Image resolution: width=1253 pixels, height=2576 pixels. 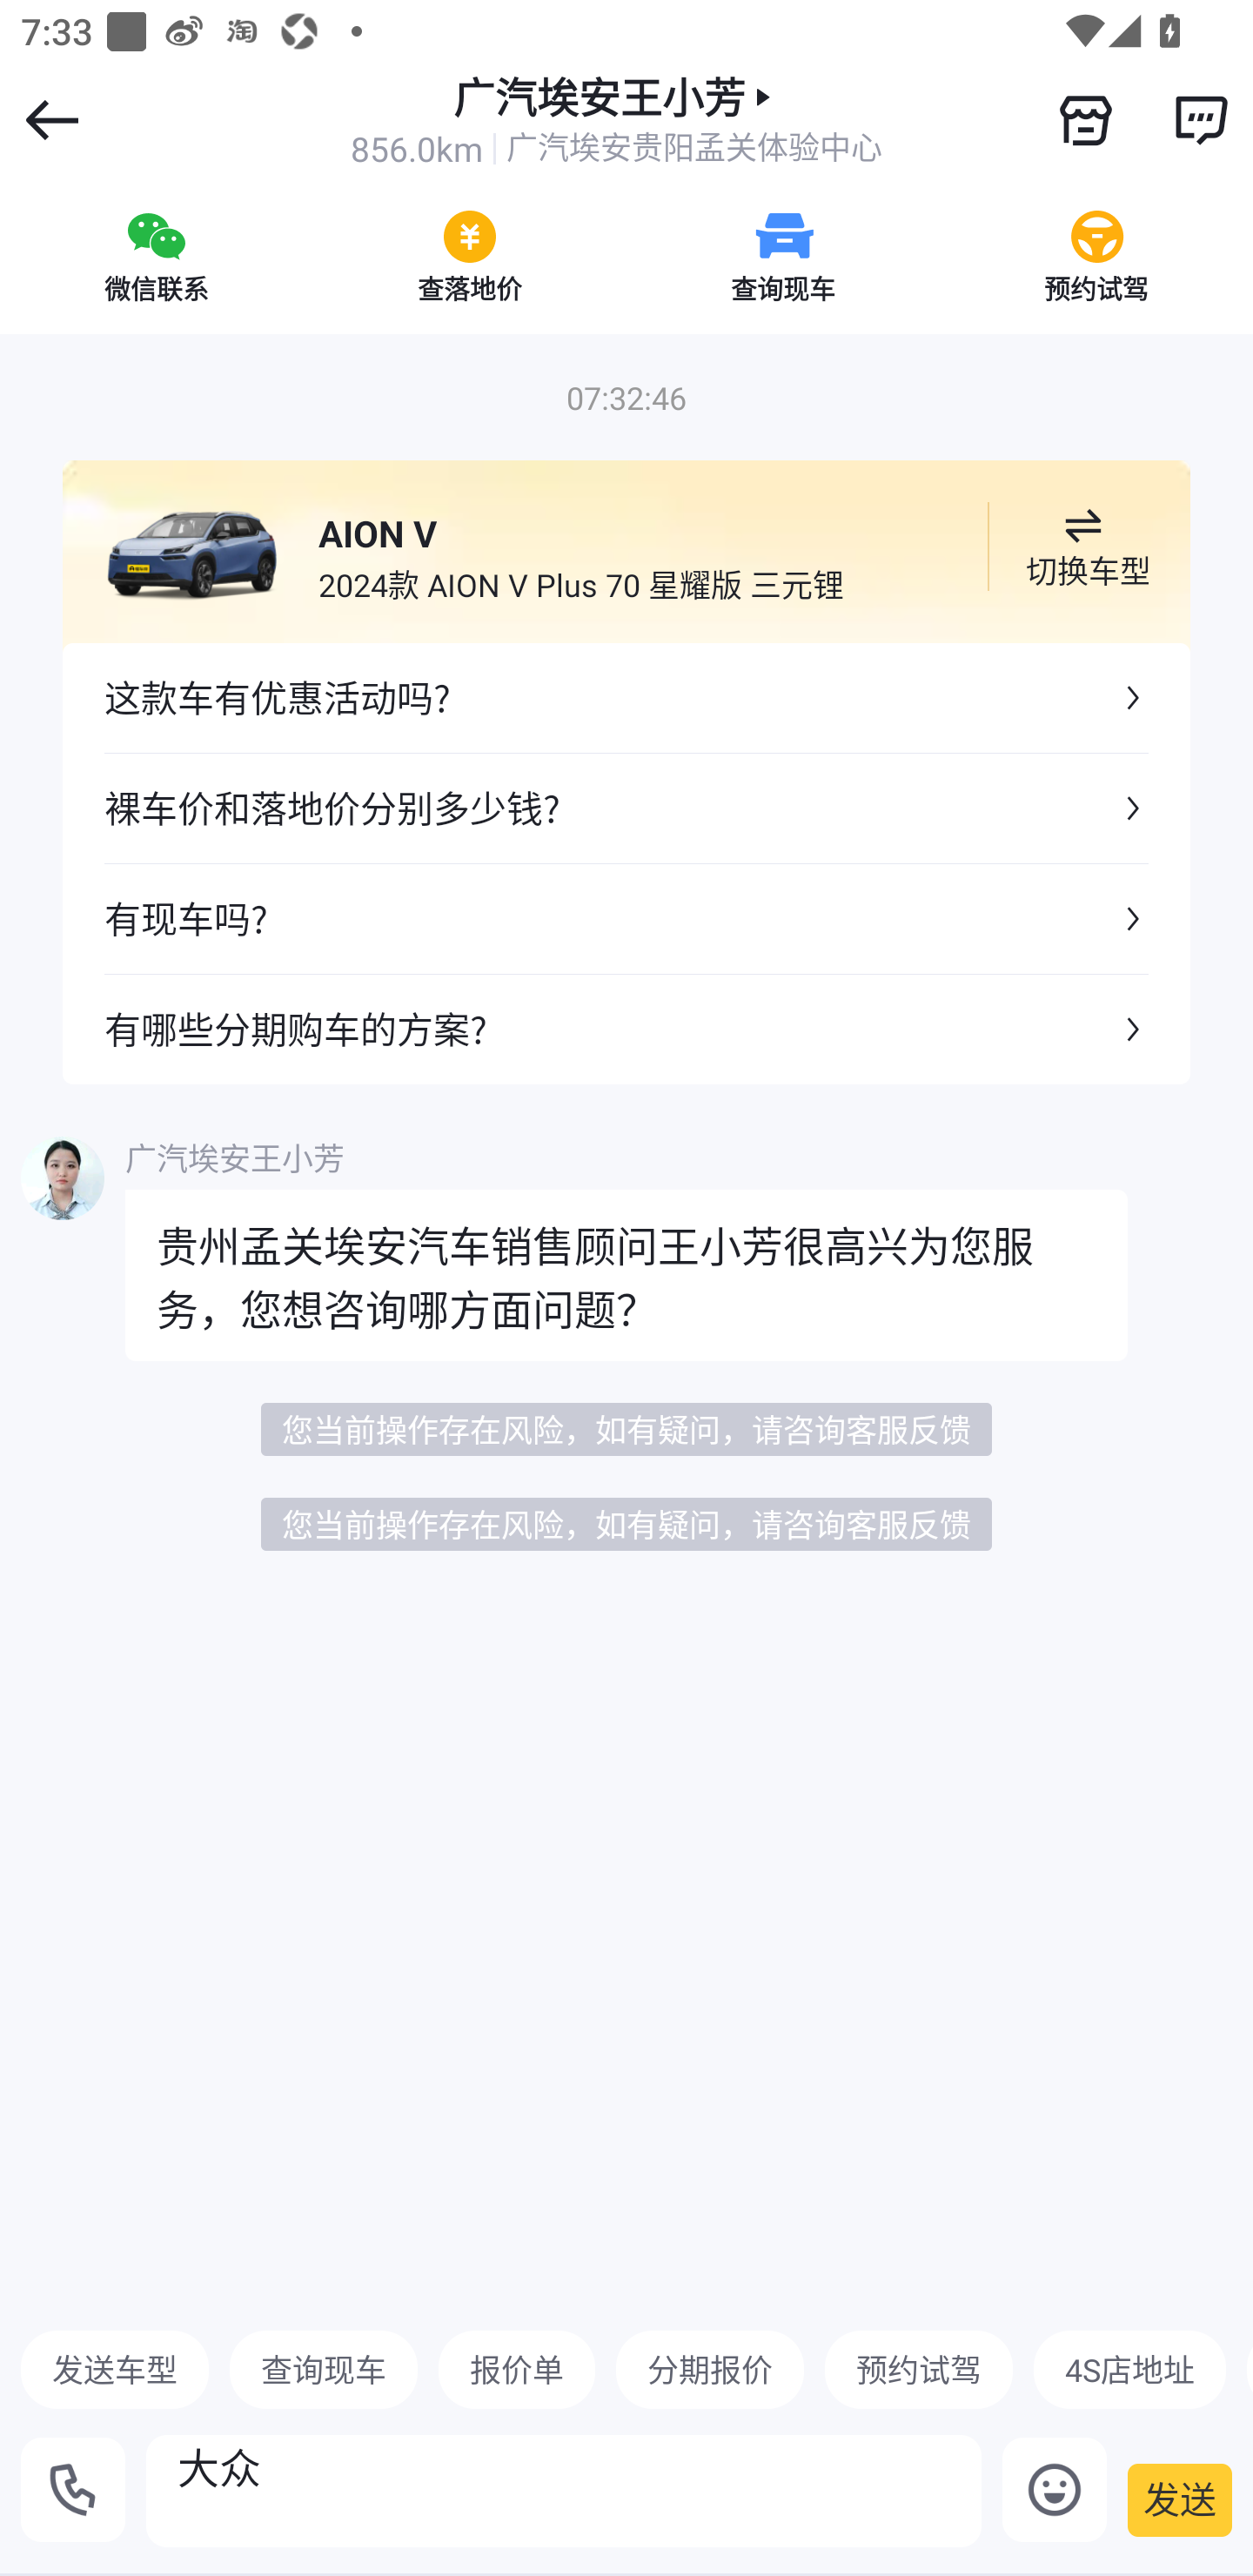 What do you see at coordinates (1200, 119) in the screenshot?
I see `` at bounding box center [1200, 119].